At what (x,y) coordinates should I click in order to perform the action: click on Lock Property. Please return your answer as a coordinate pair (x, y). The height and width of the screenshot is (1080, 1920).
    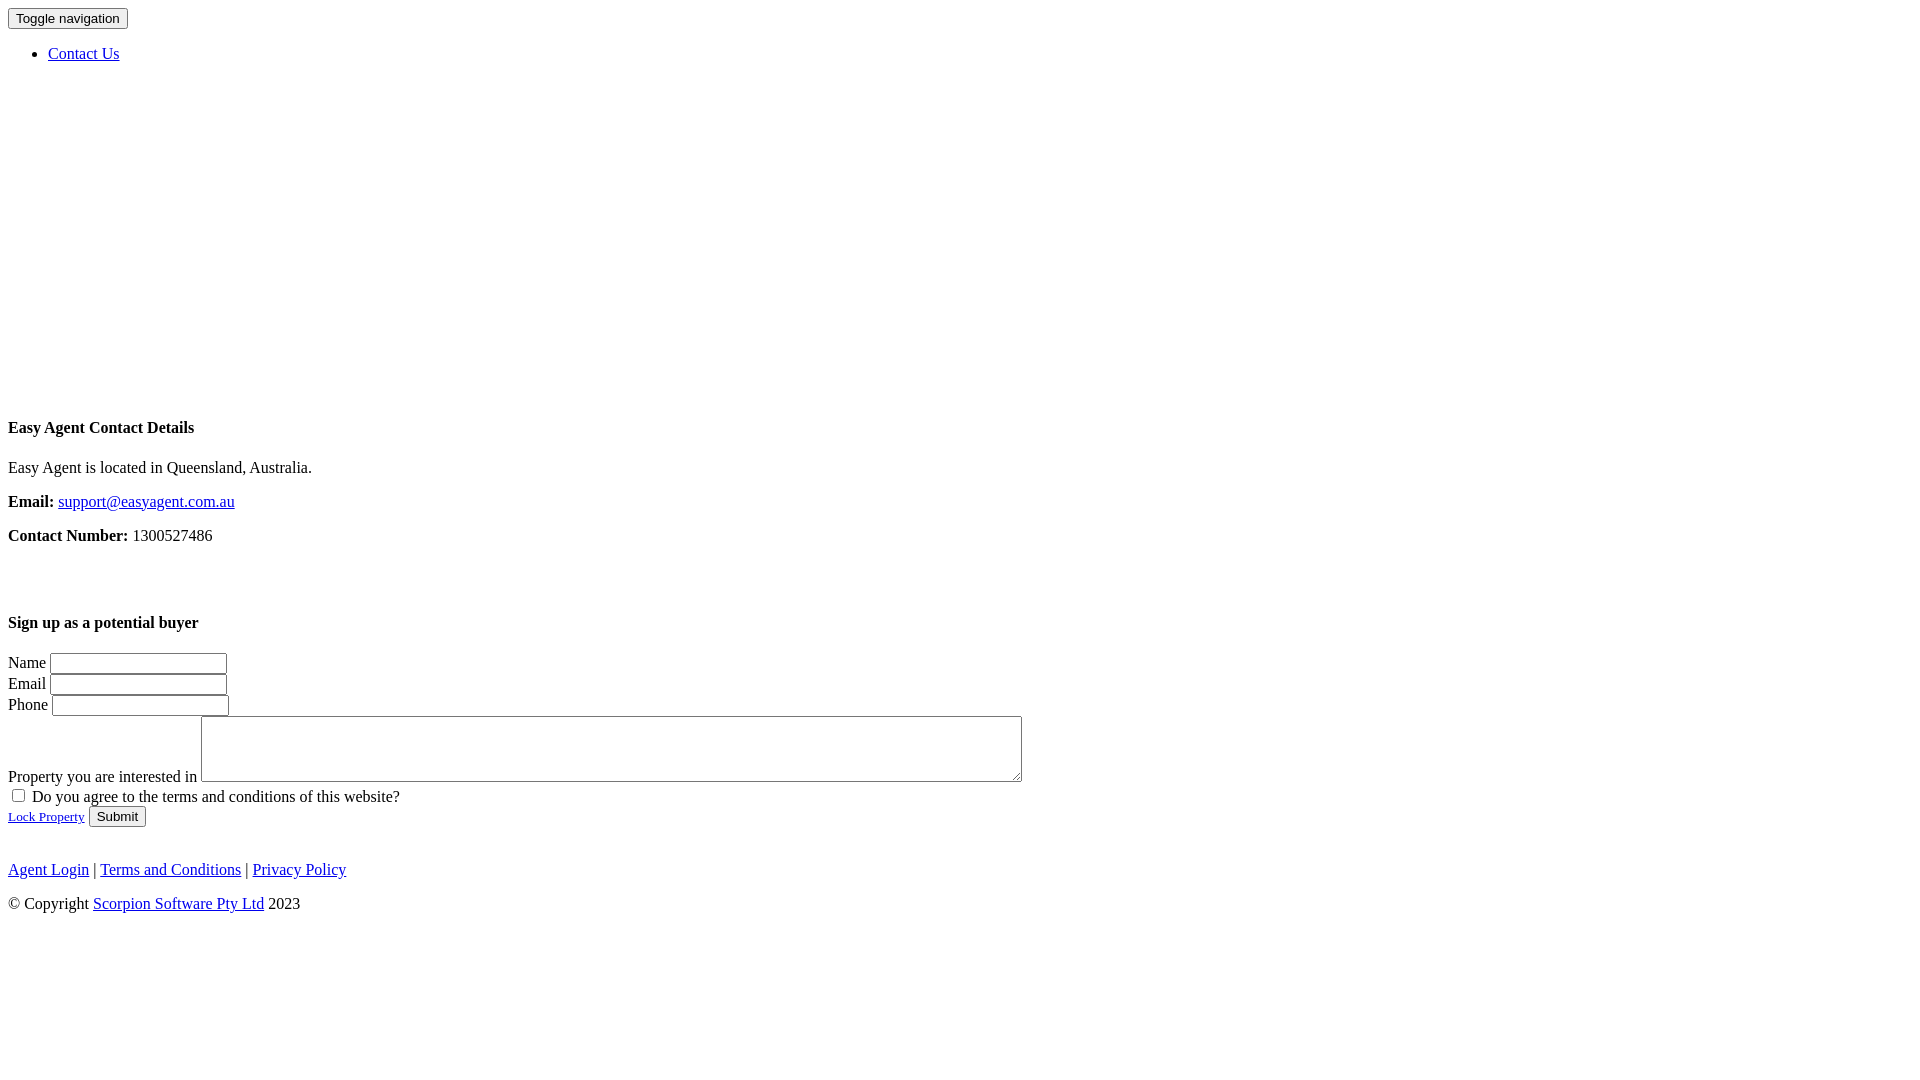
    Looking at the image, I should click on (46, 816).